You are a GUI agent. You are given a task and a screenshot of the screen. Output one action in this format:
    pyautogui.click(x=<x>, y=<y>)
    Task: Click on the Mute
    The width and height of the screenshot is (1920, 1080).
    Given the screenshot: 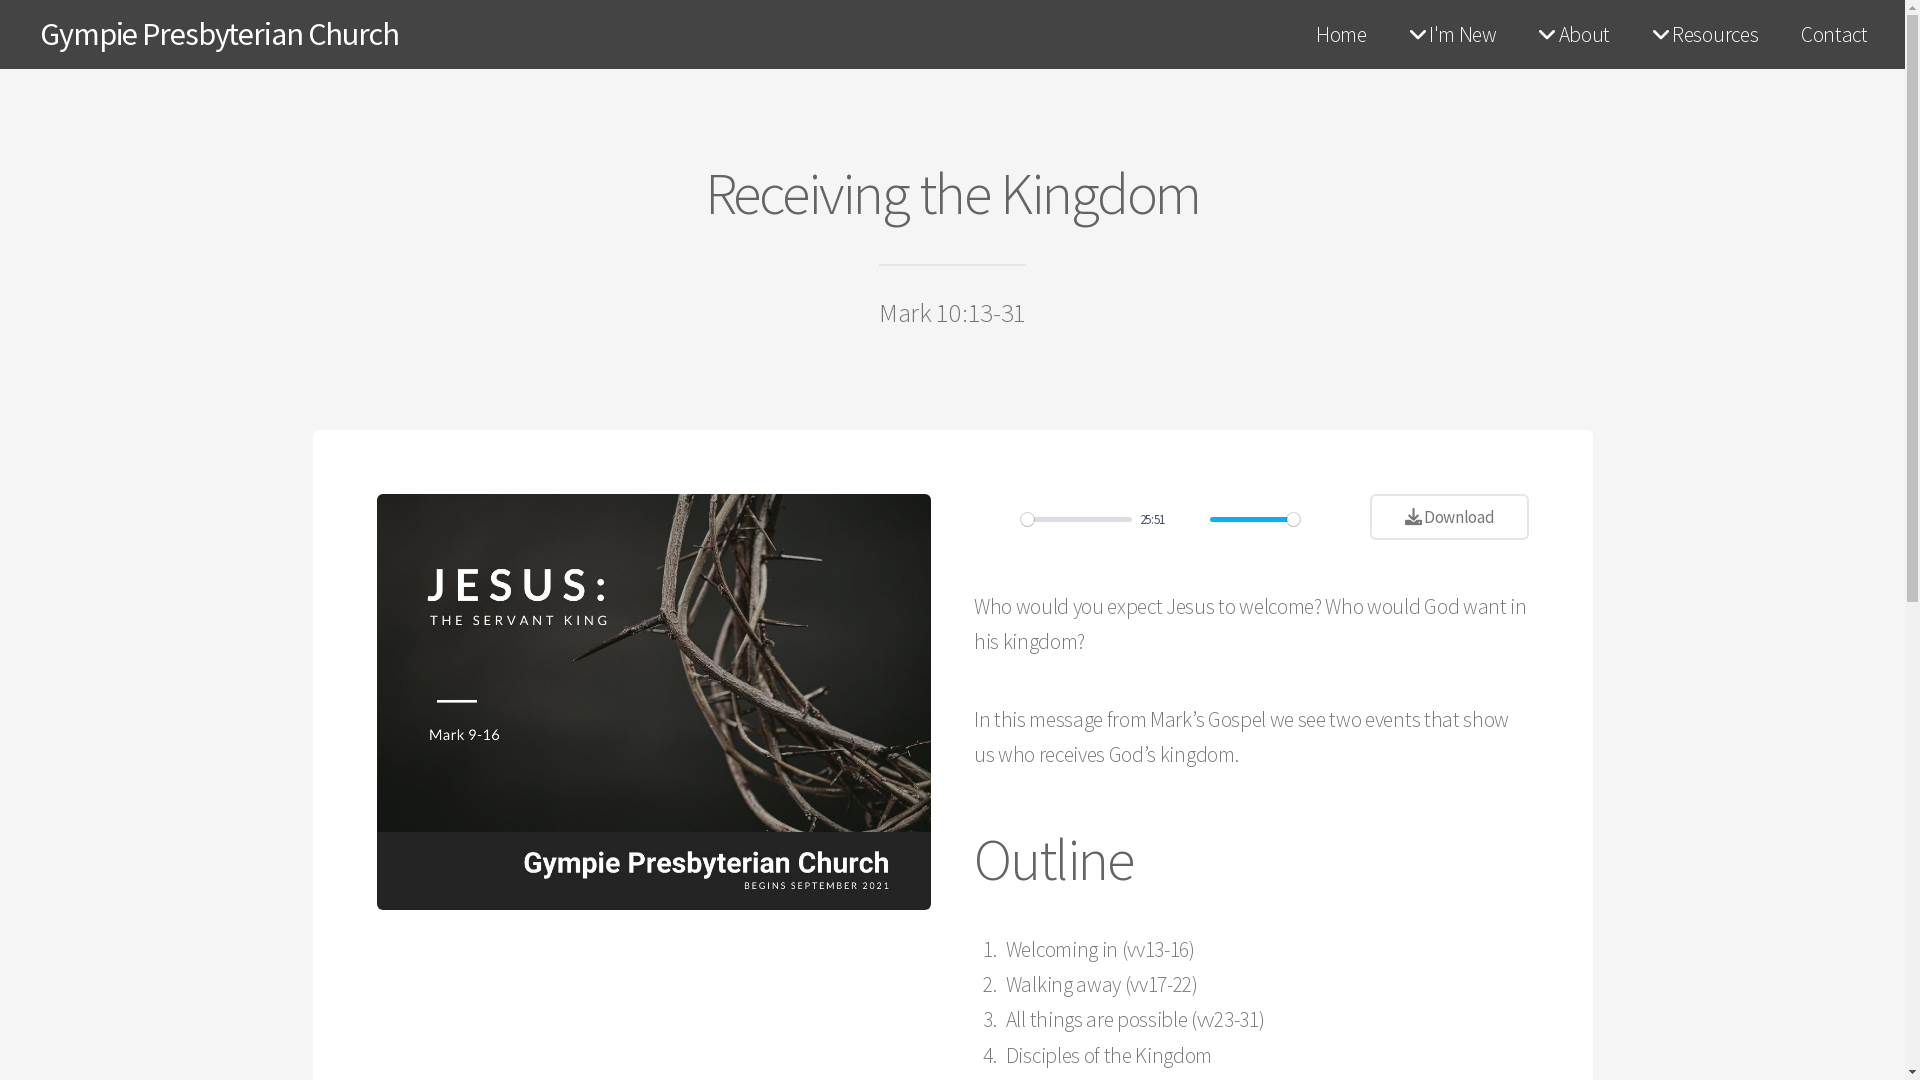 What is the action you would take?
    pyautogui.click(x=1189, y=520)
    